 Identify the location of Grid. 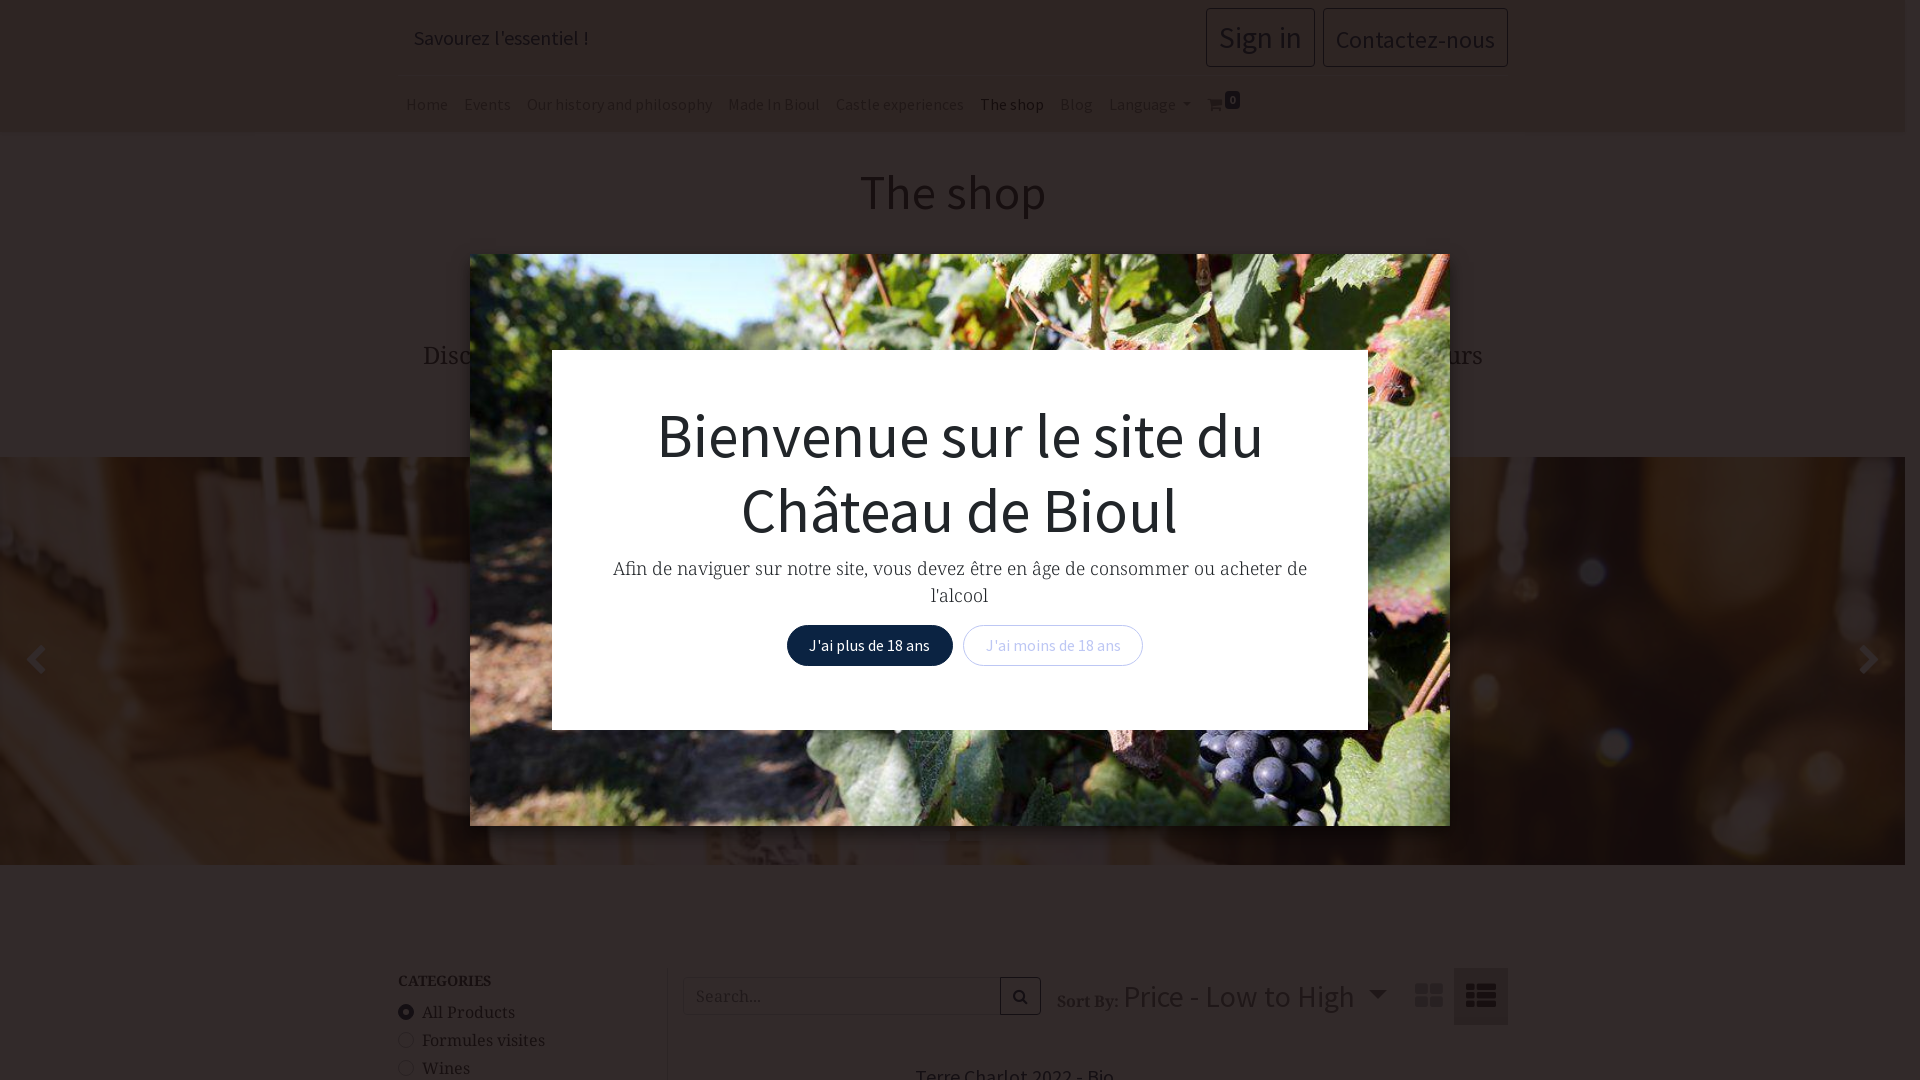
(1428, 996).